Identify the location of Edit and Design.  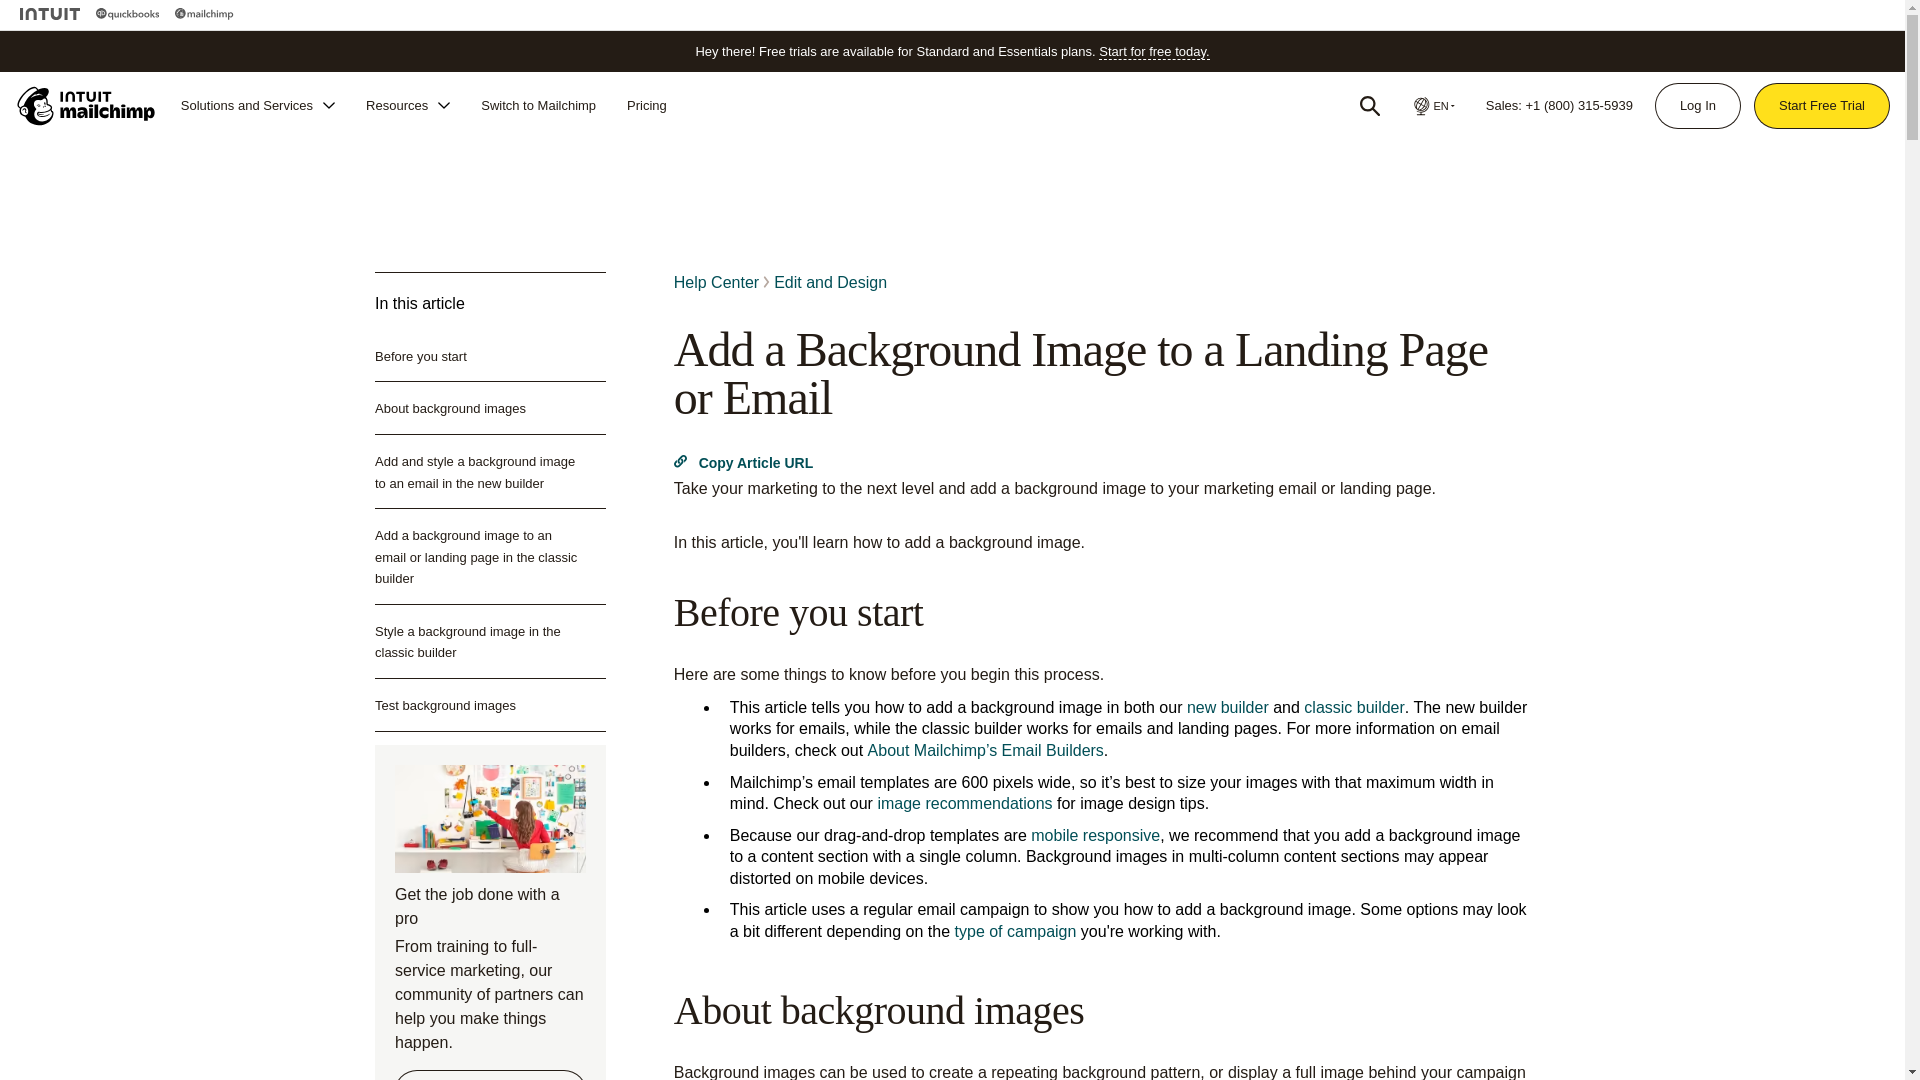
(830, 282).